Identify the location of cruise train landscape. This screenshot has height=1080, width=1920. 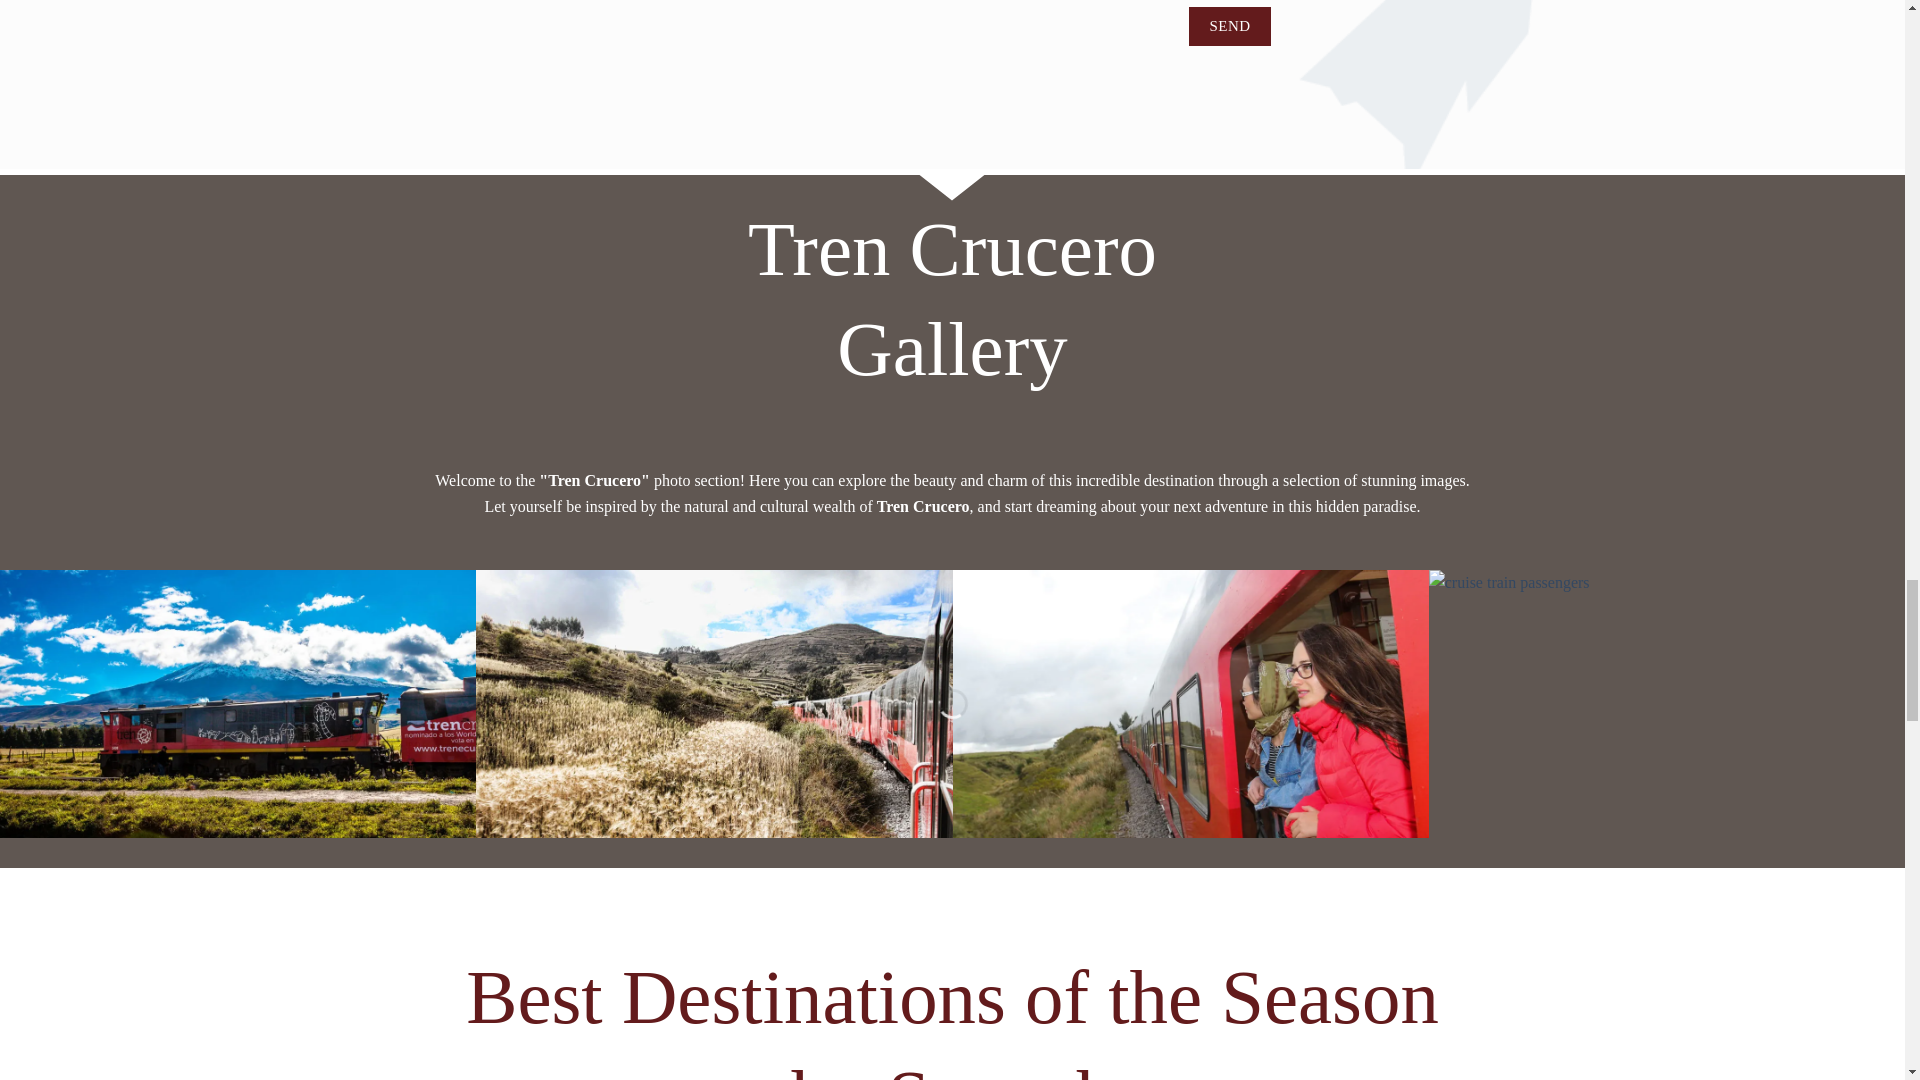
(714, 704).